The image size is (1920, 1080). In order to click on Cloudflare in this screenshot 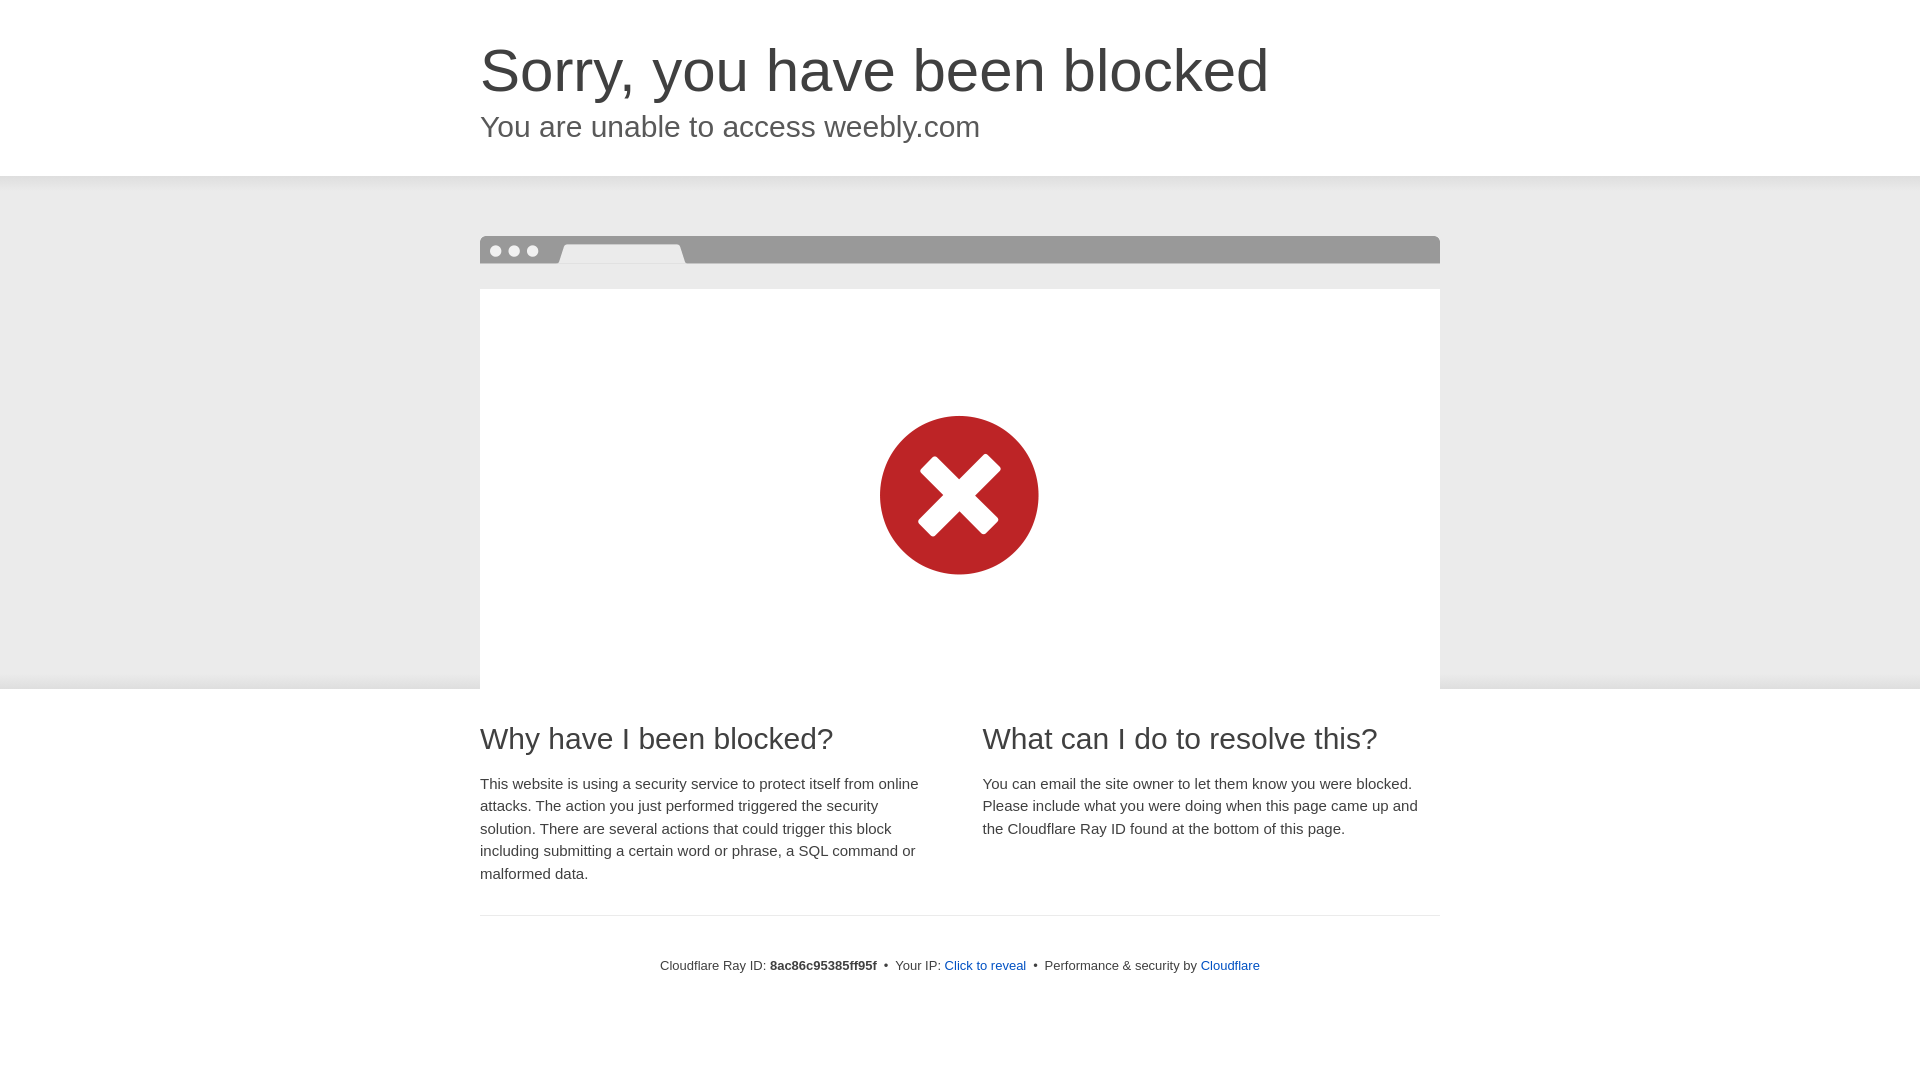, I will do `click(1230, 965)`.